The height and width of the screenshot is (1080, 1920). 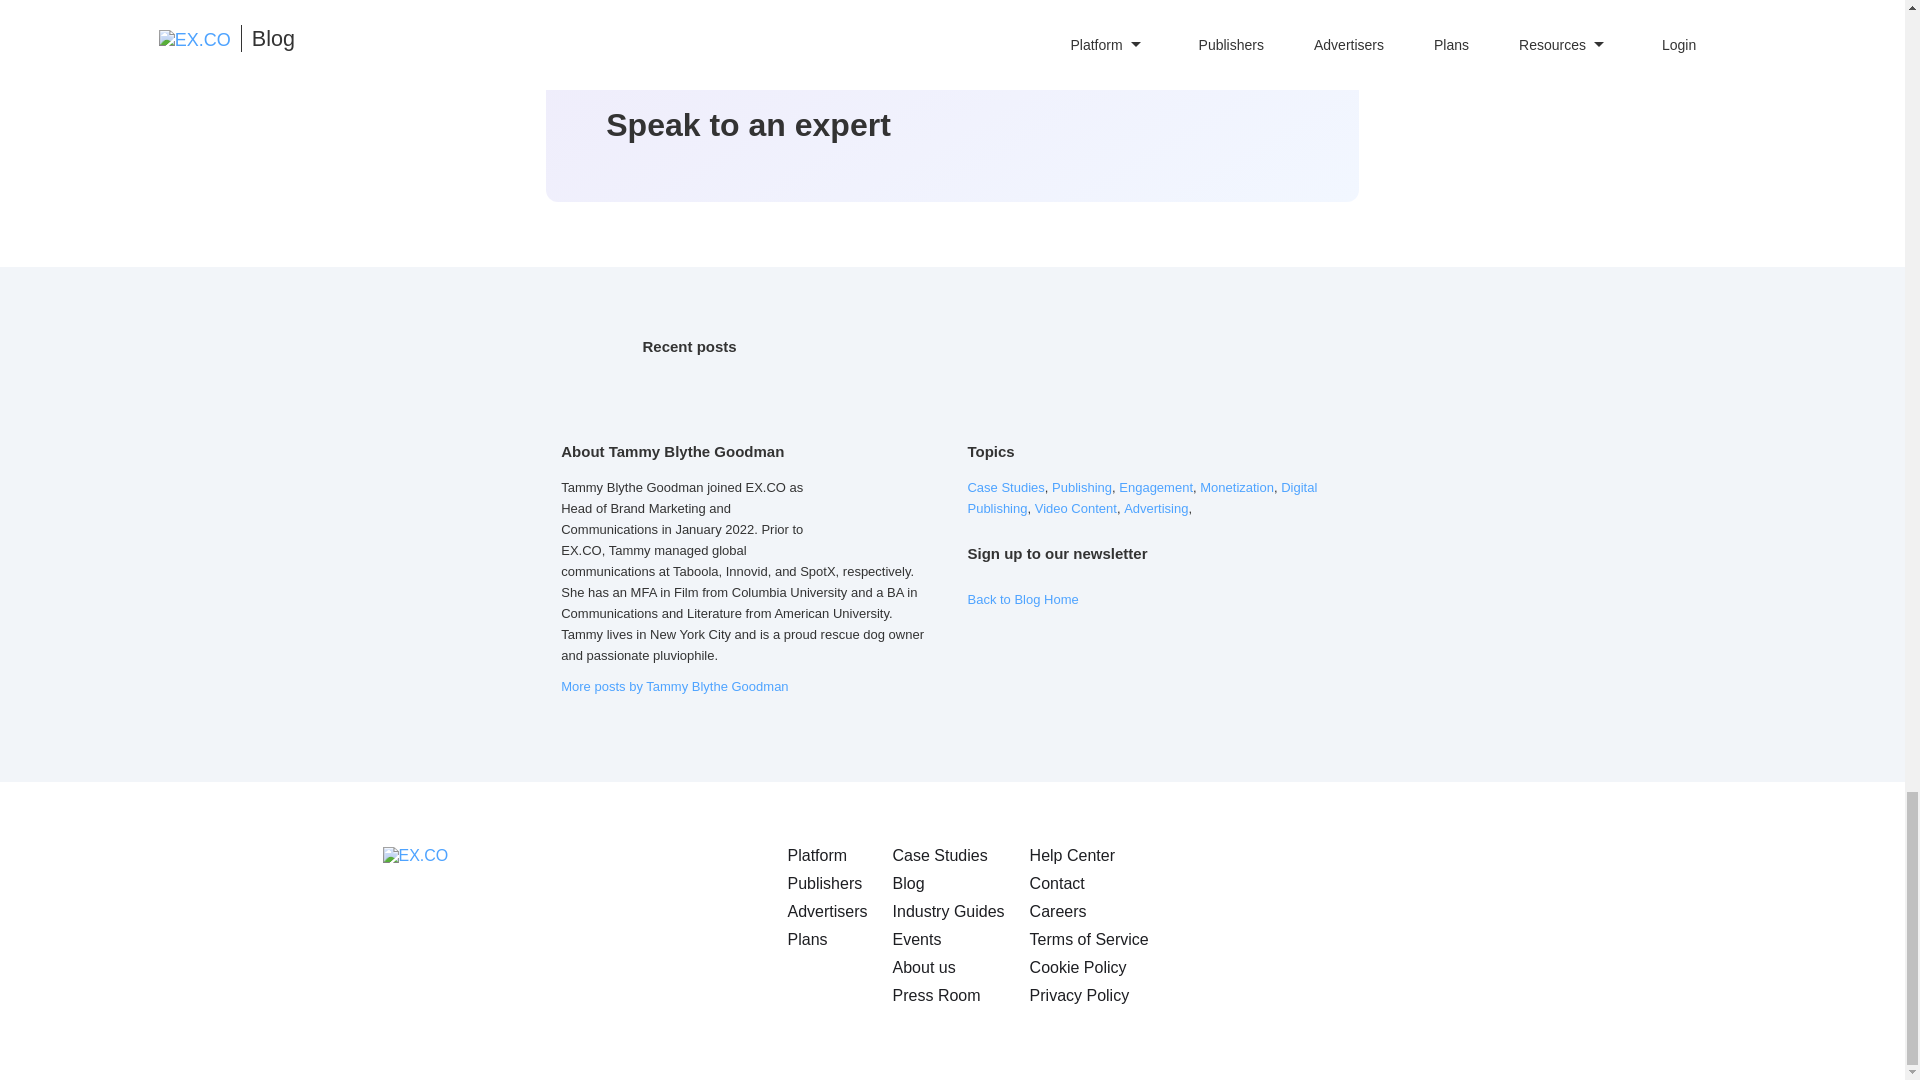 I want to click on Plans, so click(x=807, y=939).